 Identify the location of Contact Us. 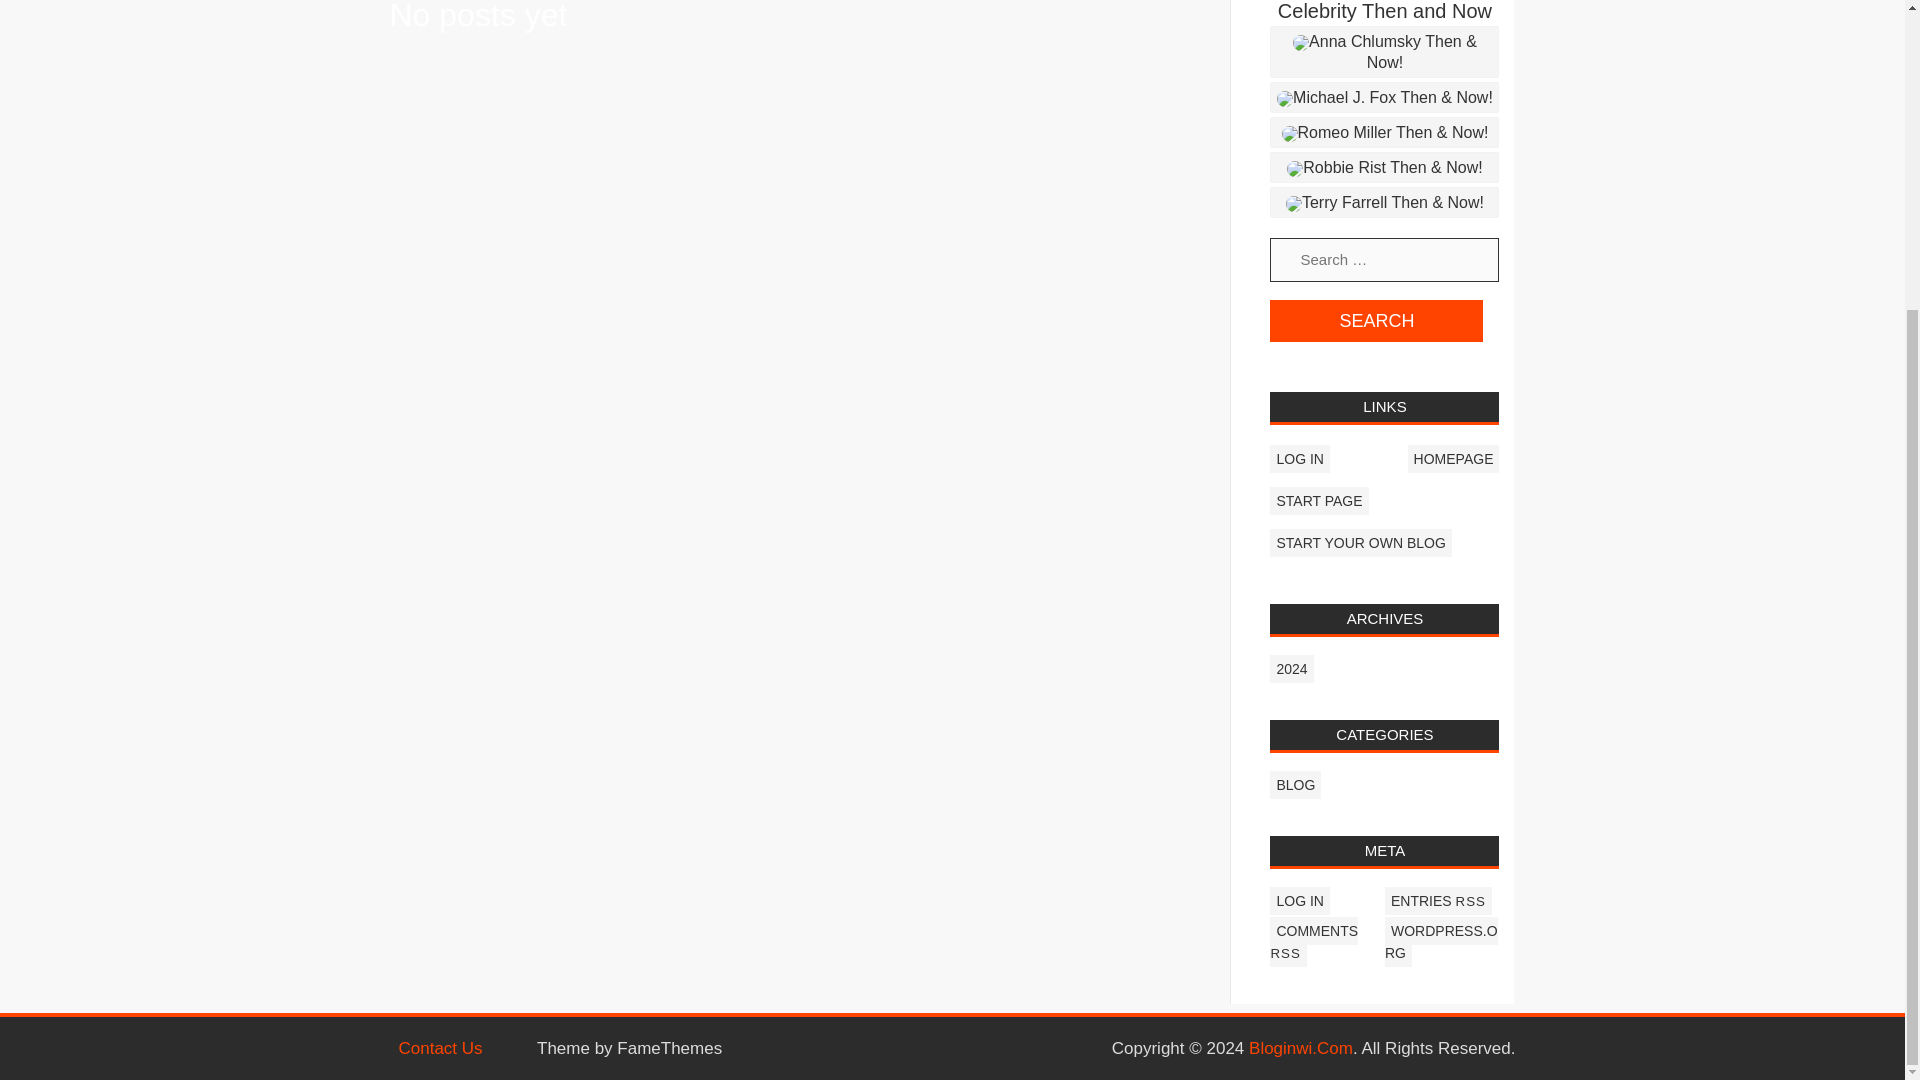
(439, 1050).